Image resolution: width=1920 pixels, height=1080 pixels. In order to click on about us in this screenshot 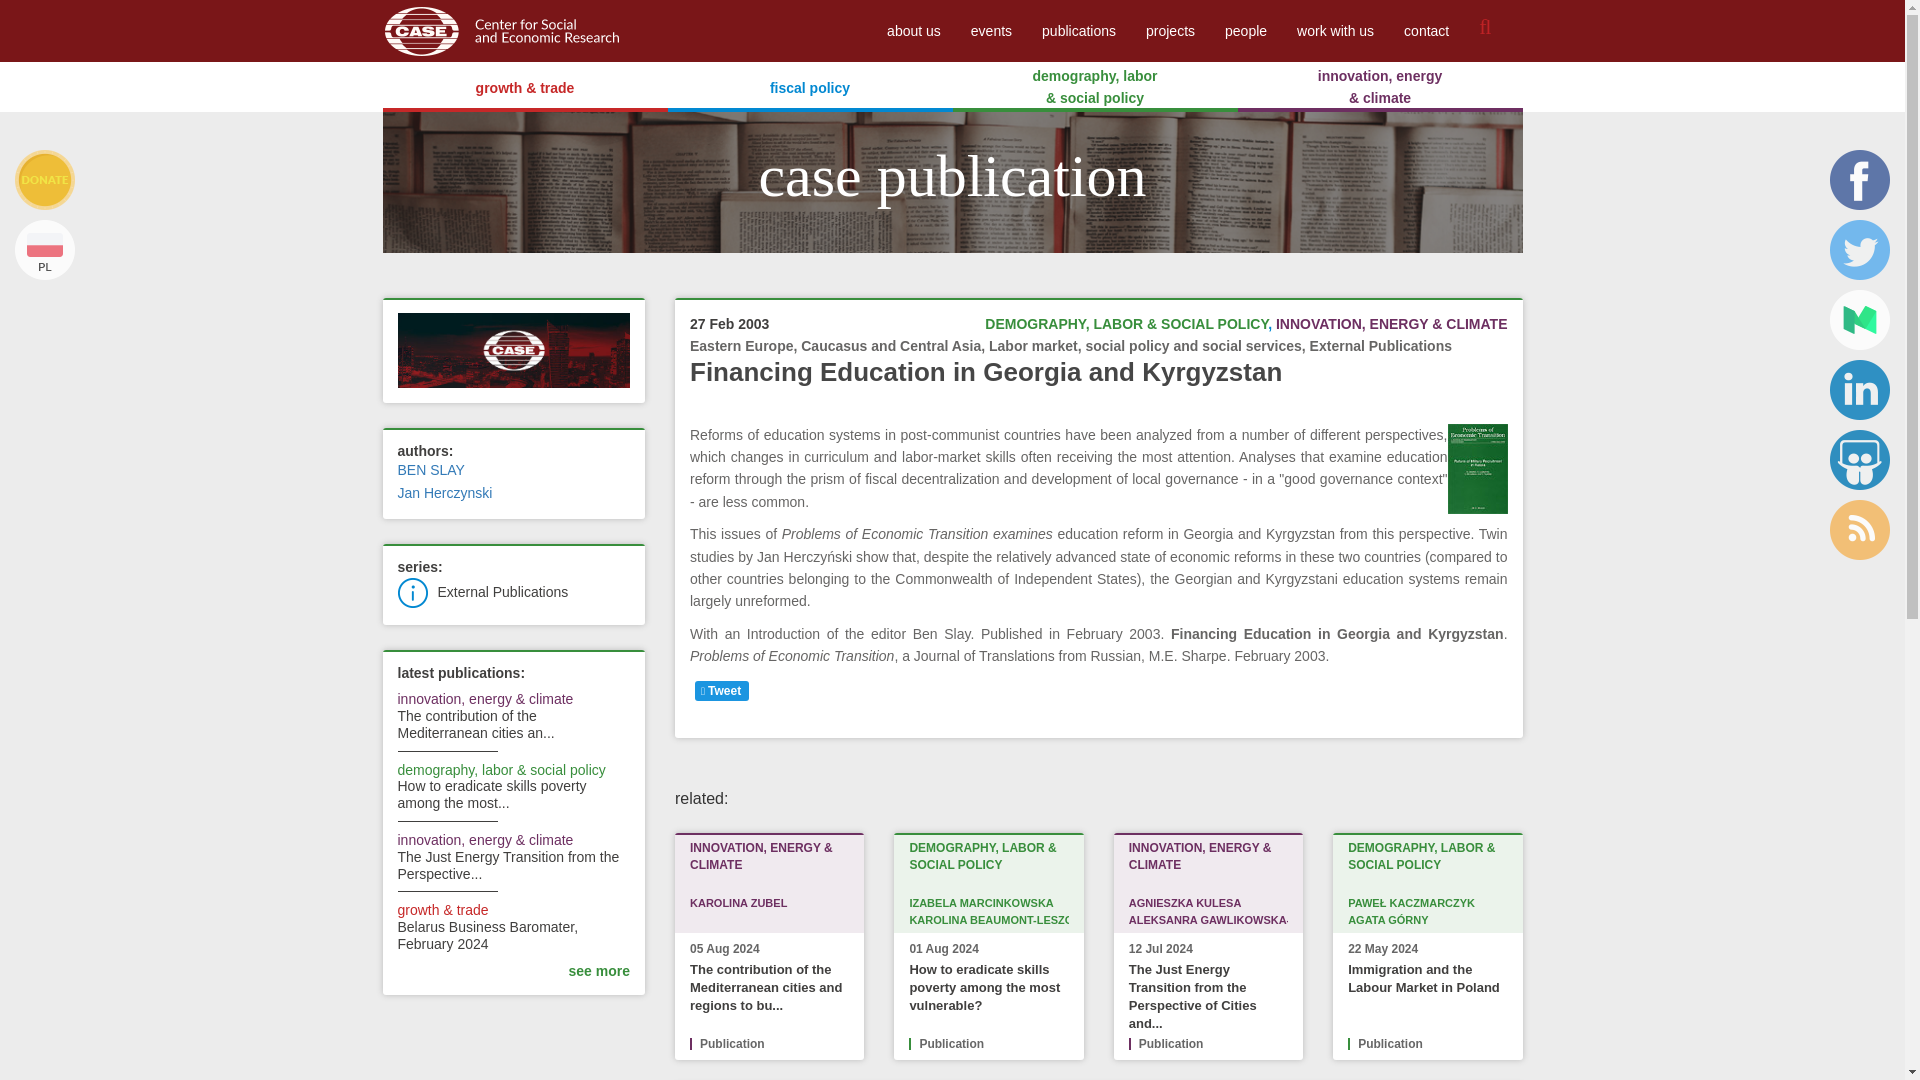, I will do `click(914, 30)`.